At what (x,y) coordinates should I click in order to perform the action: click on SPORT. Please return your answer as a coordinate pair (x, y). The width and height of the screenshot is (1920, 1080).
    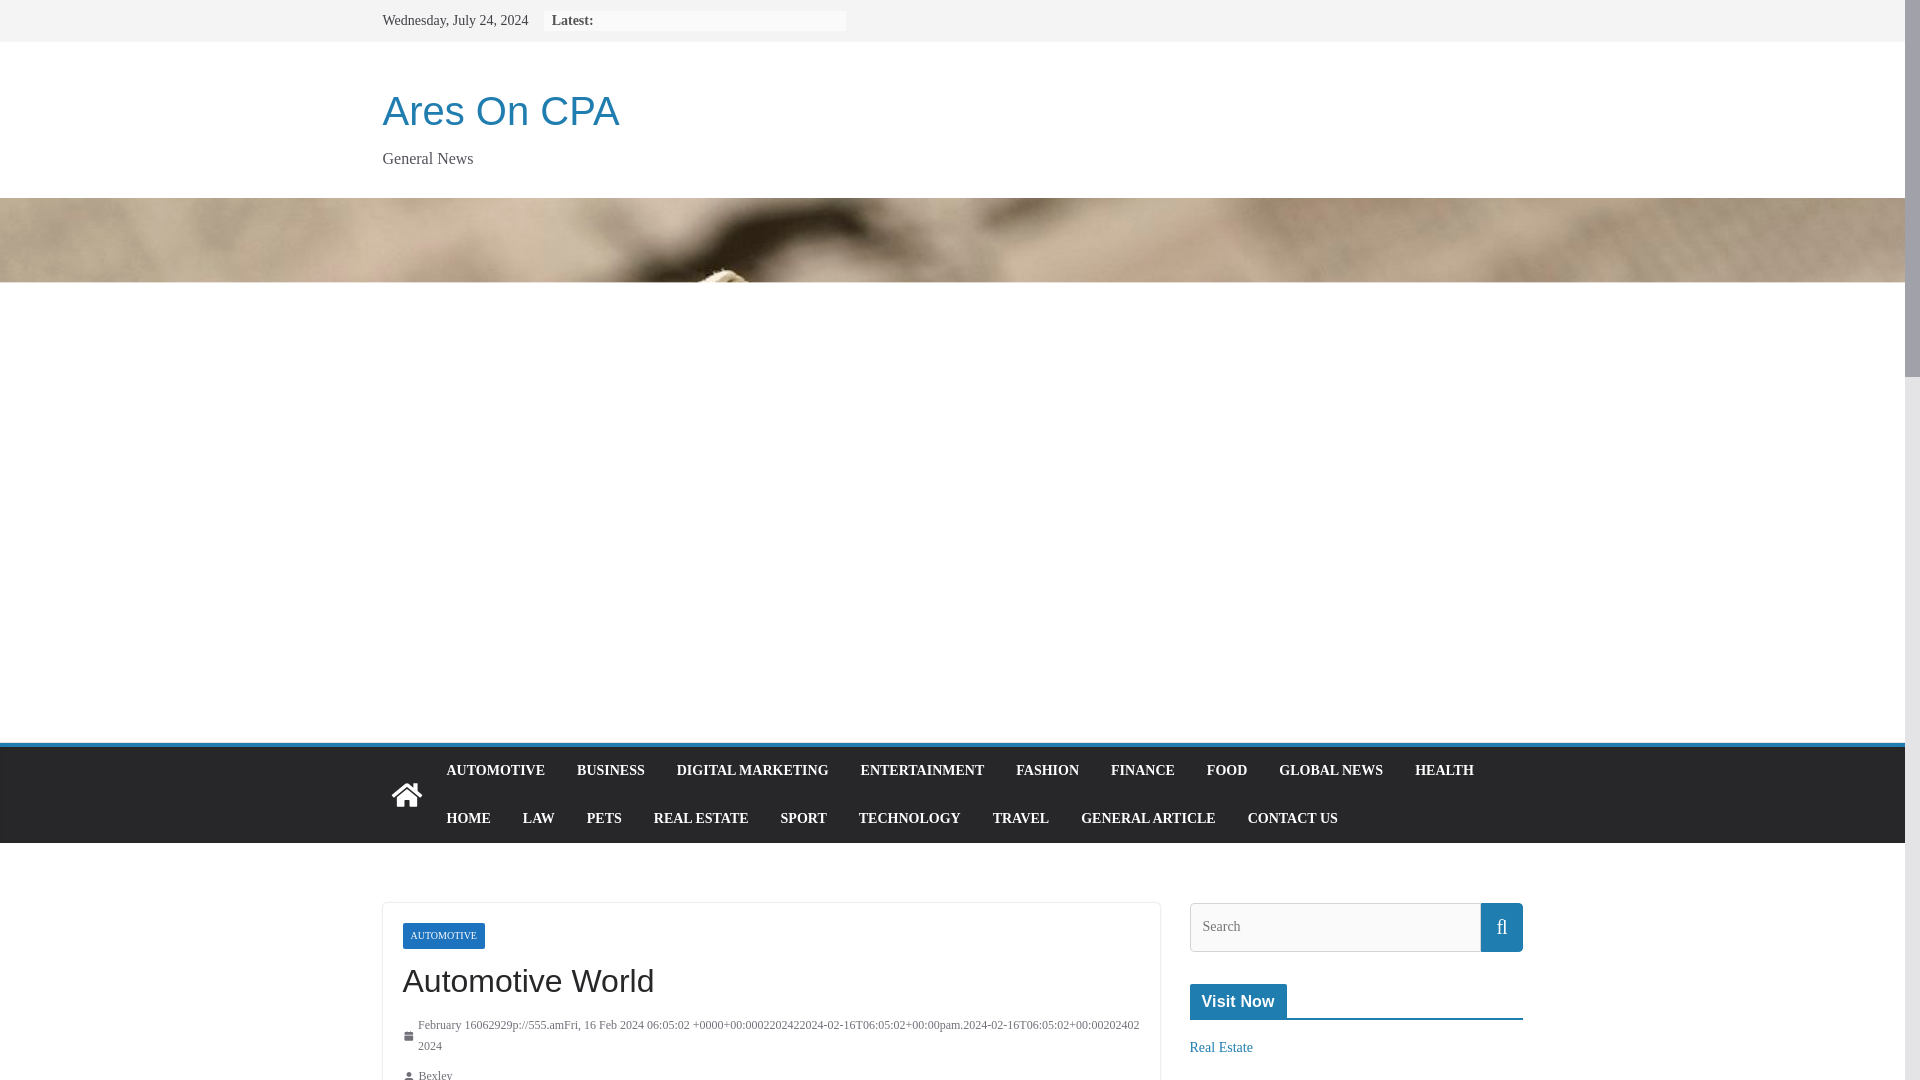
    Looking at the image, I should click on (804, 818).